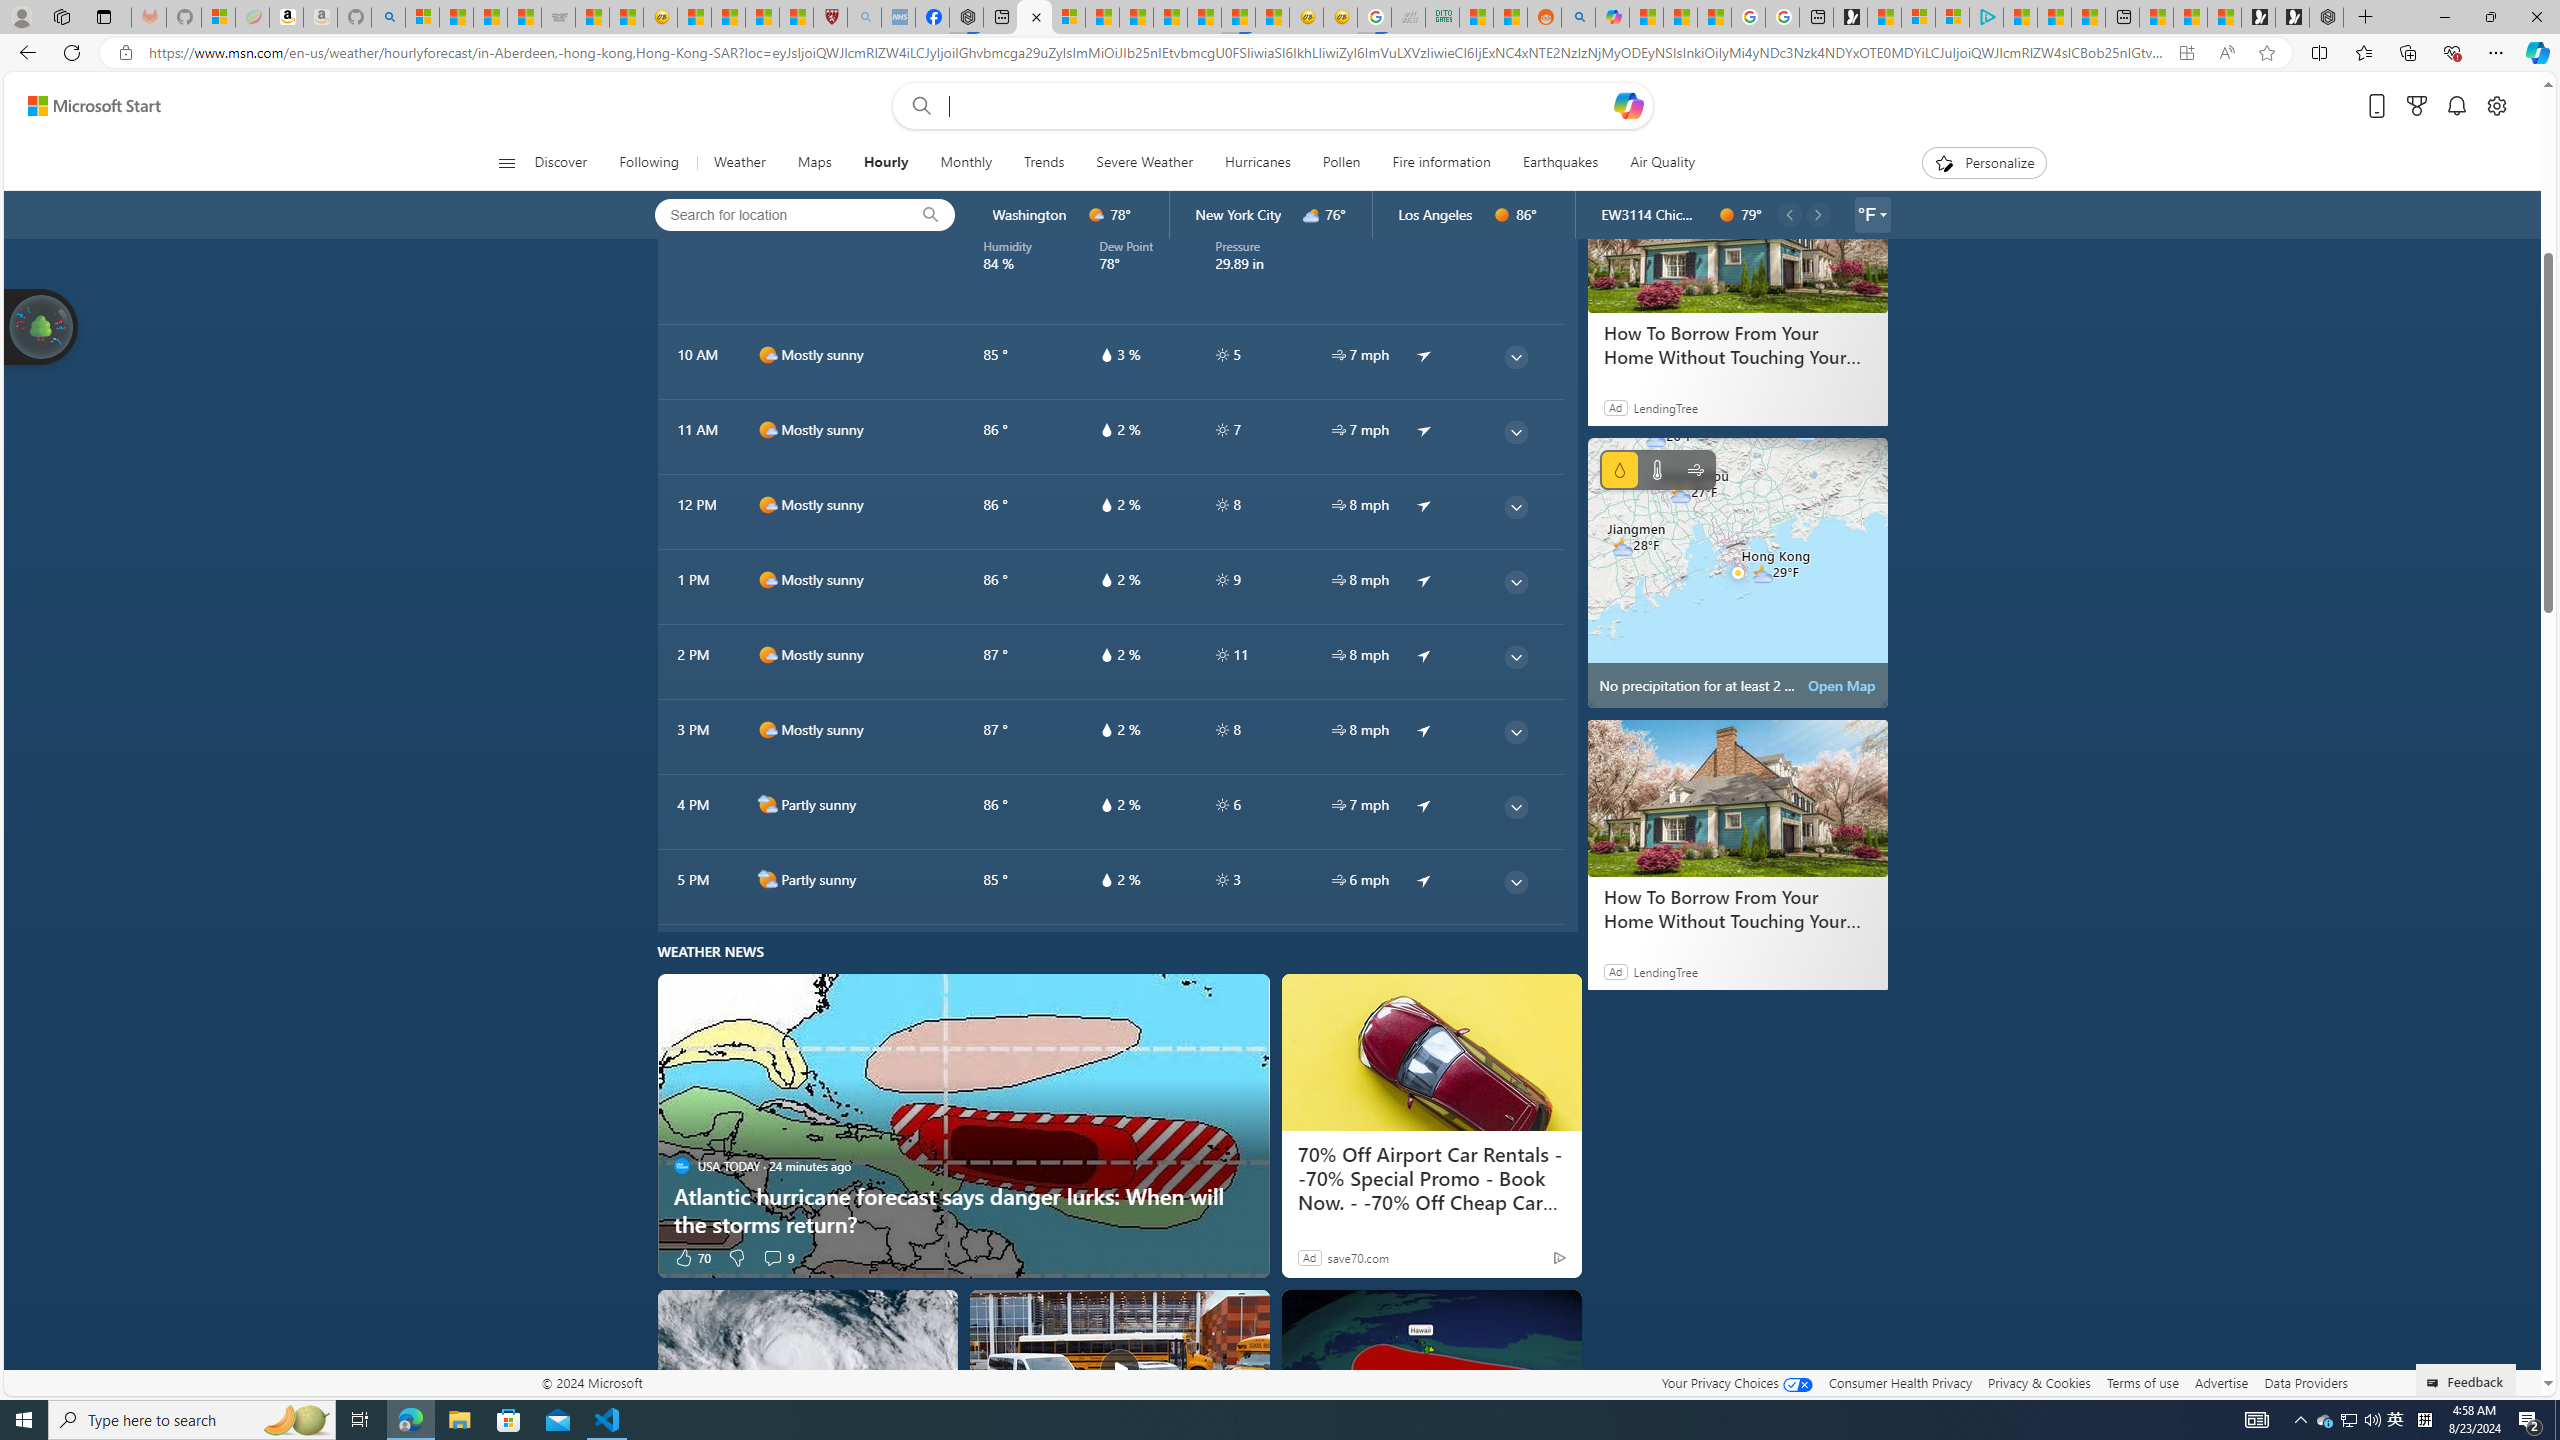 The image size is (2560, 1440). What do you see at coordinates (505, 162) in the screenshot?
I see `Open navigation menu` at bounding box center [505, 162].